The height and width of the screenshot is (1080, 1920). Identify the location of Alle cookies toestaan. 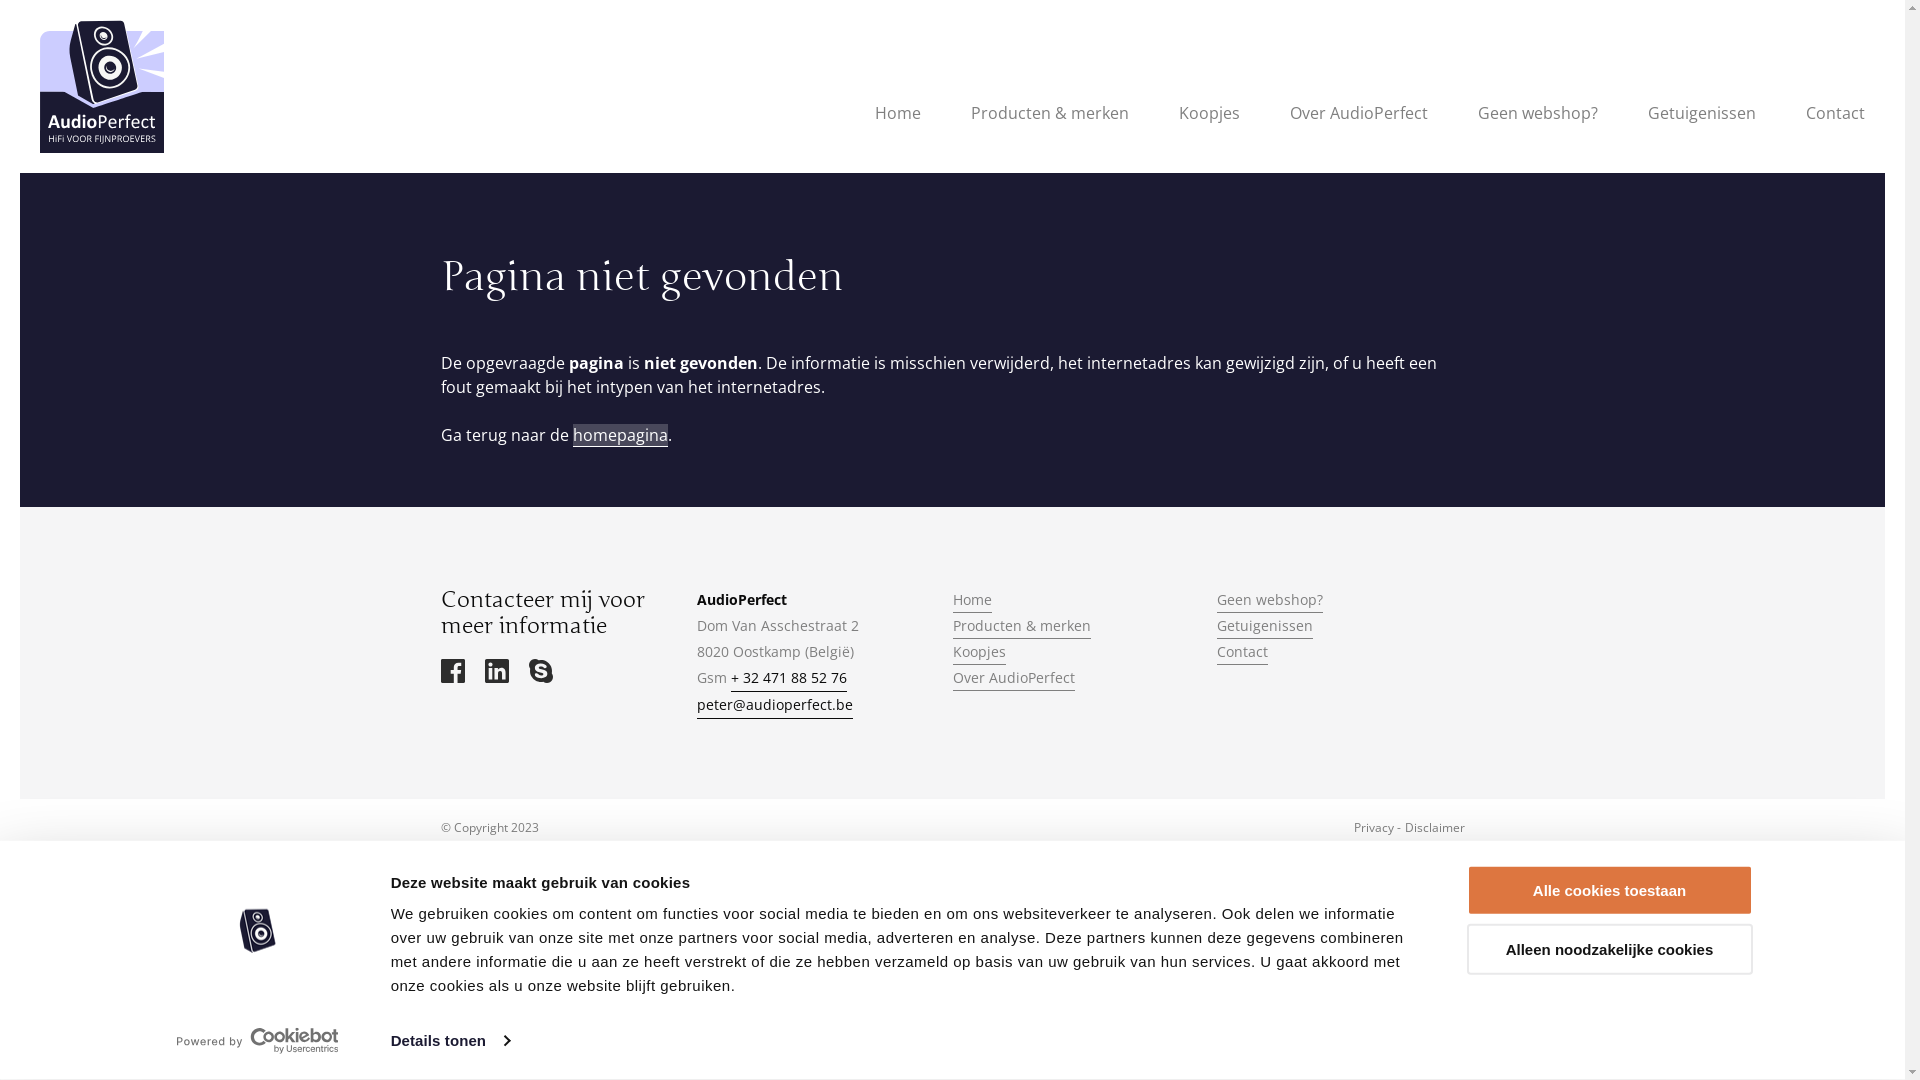
(1609, 890).